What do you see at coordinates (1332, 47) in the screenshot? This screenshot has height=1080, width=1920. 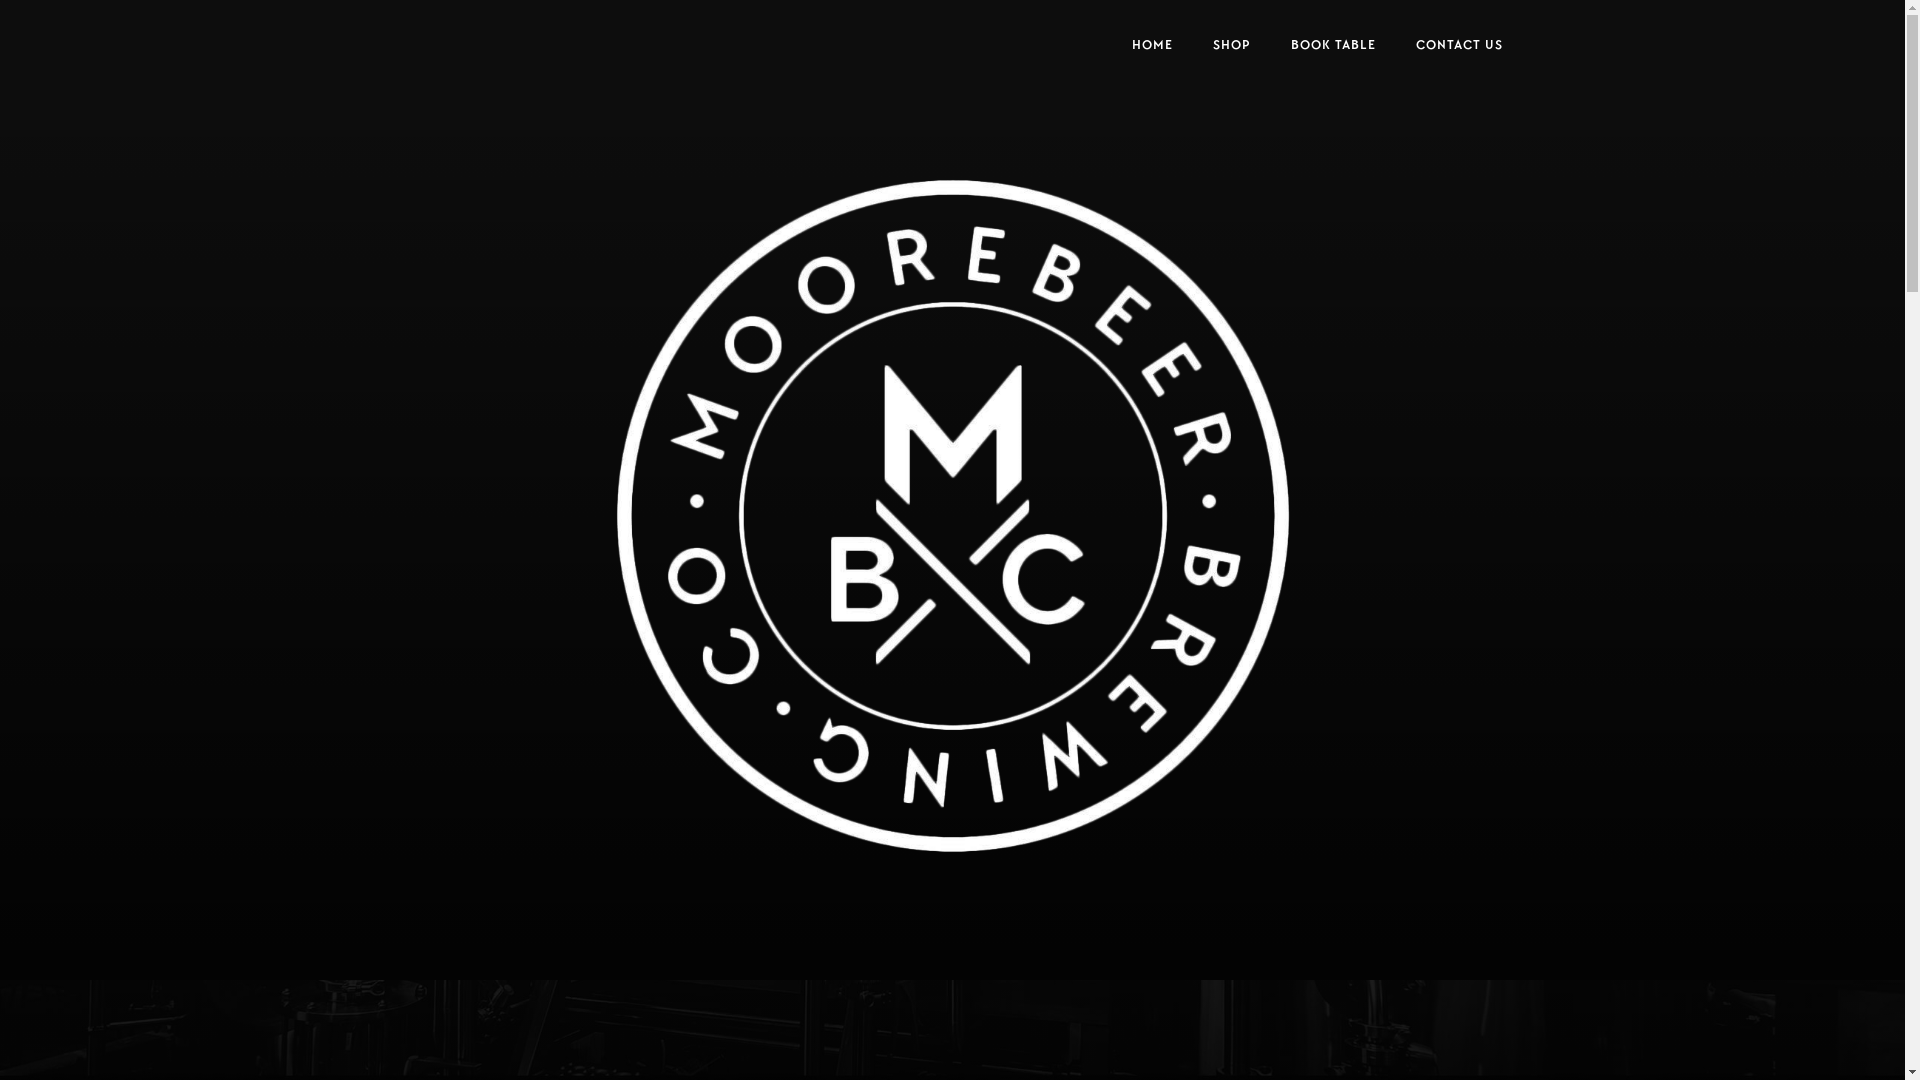 I see `BOOK TABLE` at bounding box center [1332, 47].